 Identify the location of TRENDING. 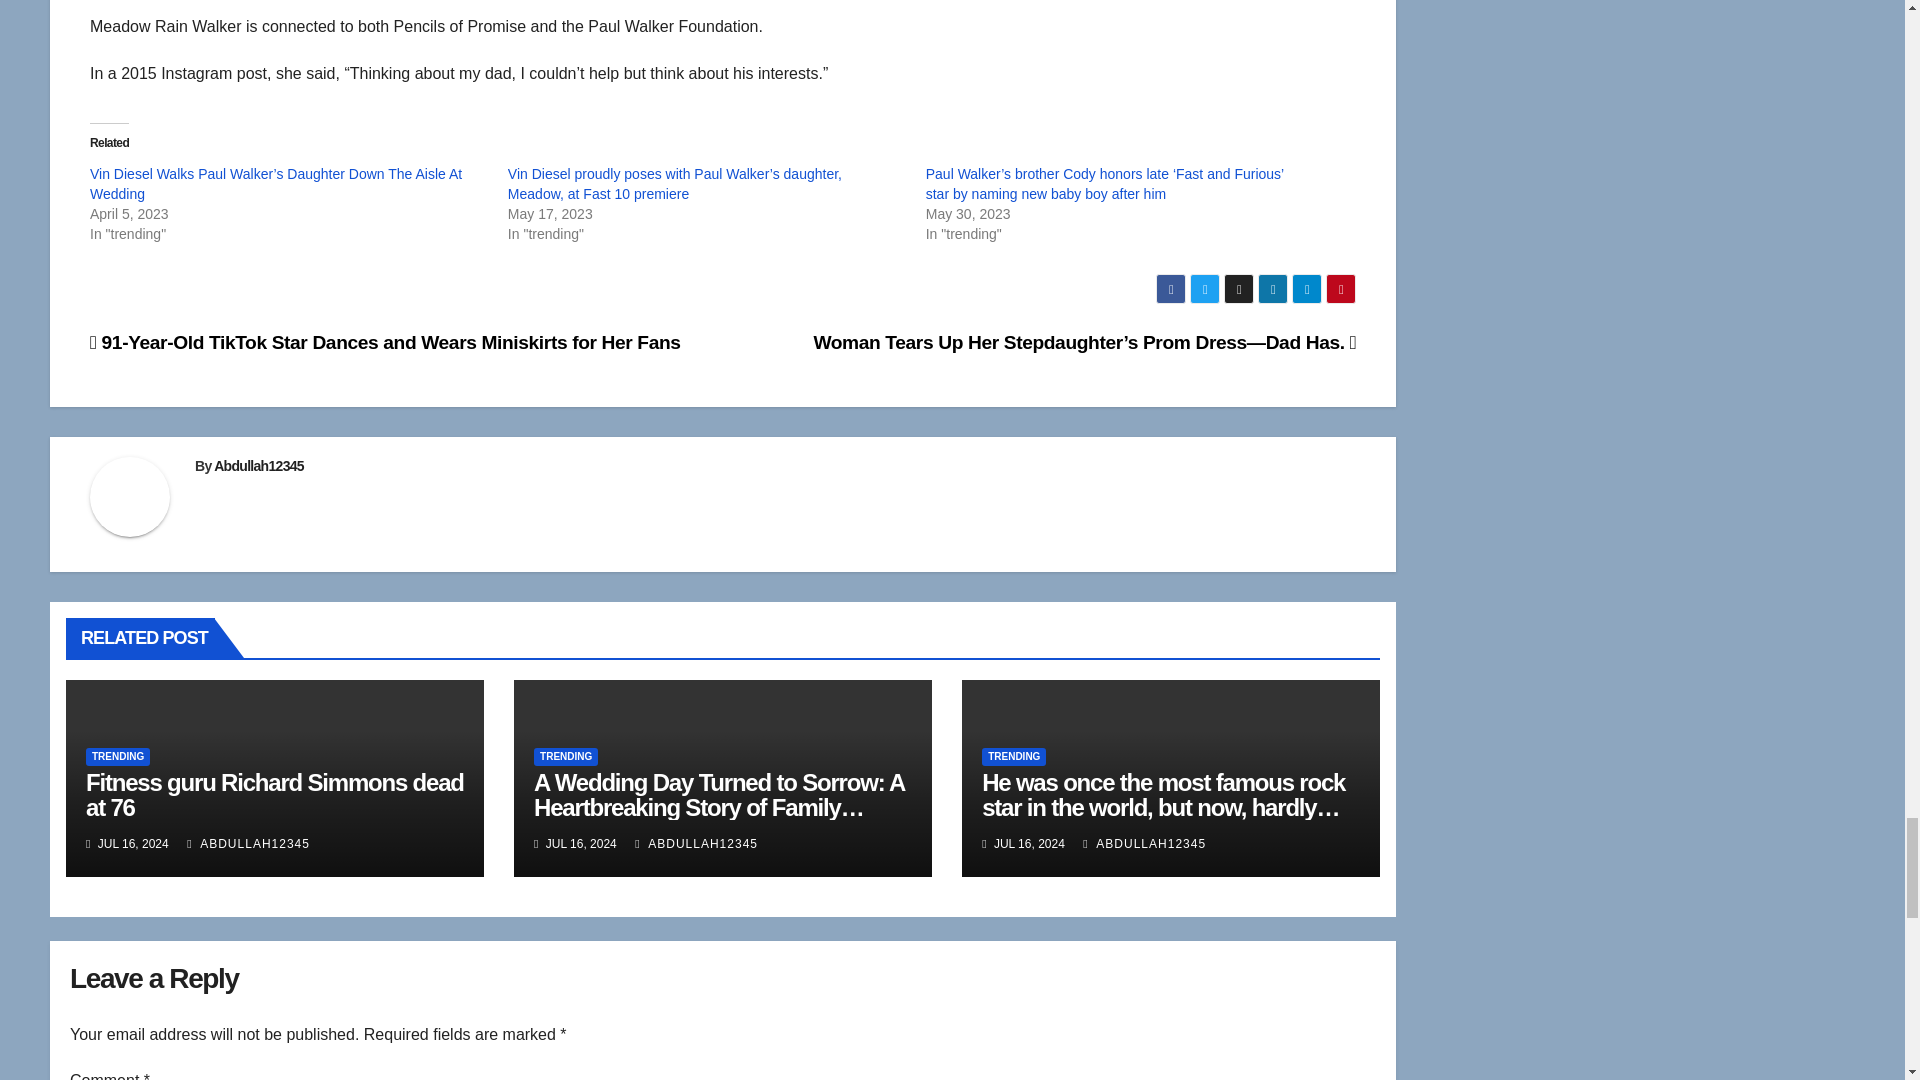
(118, 756).